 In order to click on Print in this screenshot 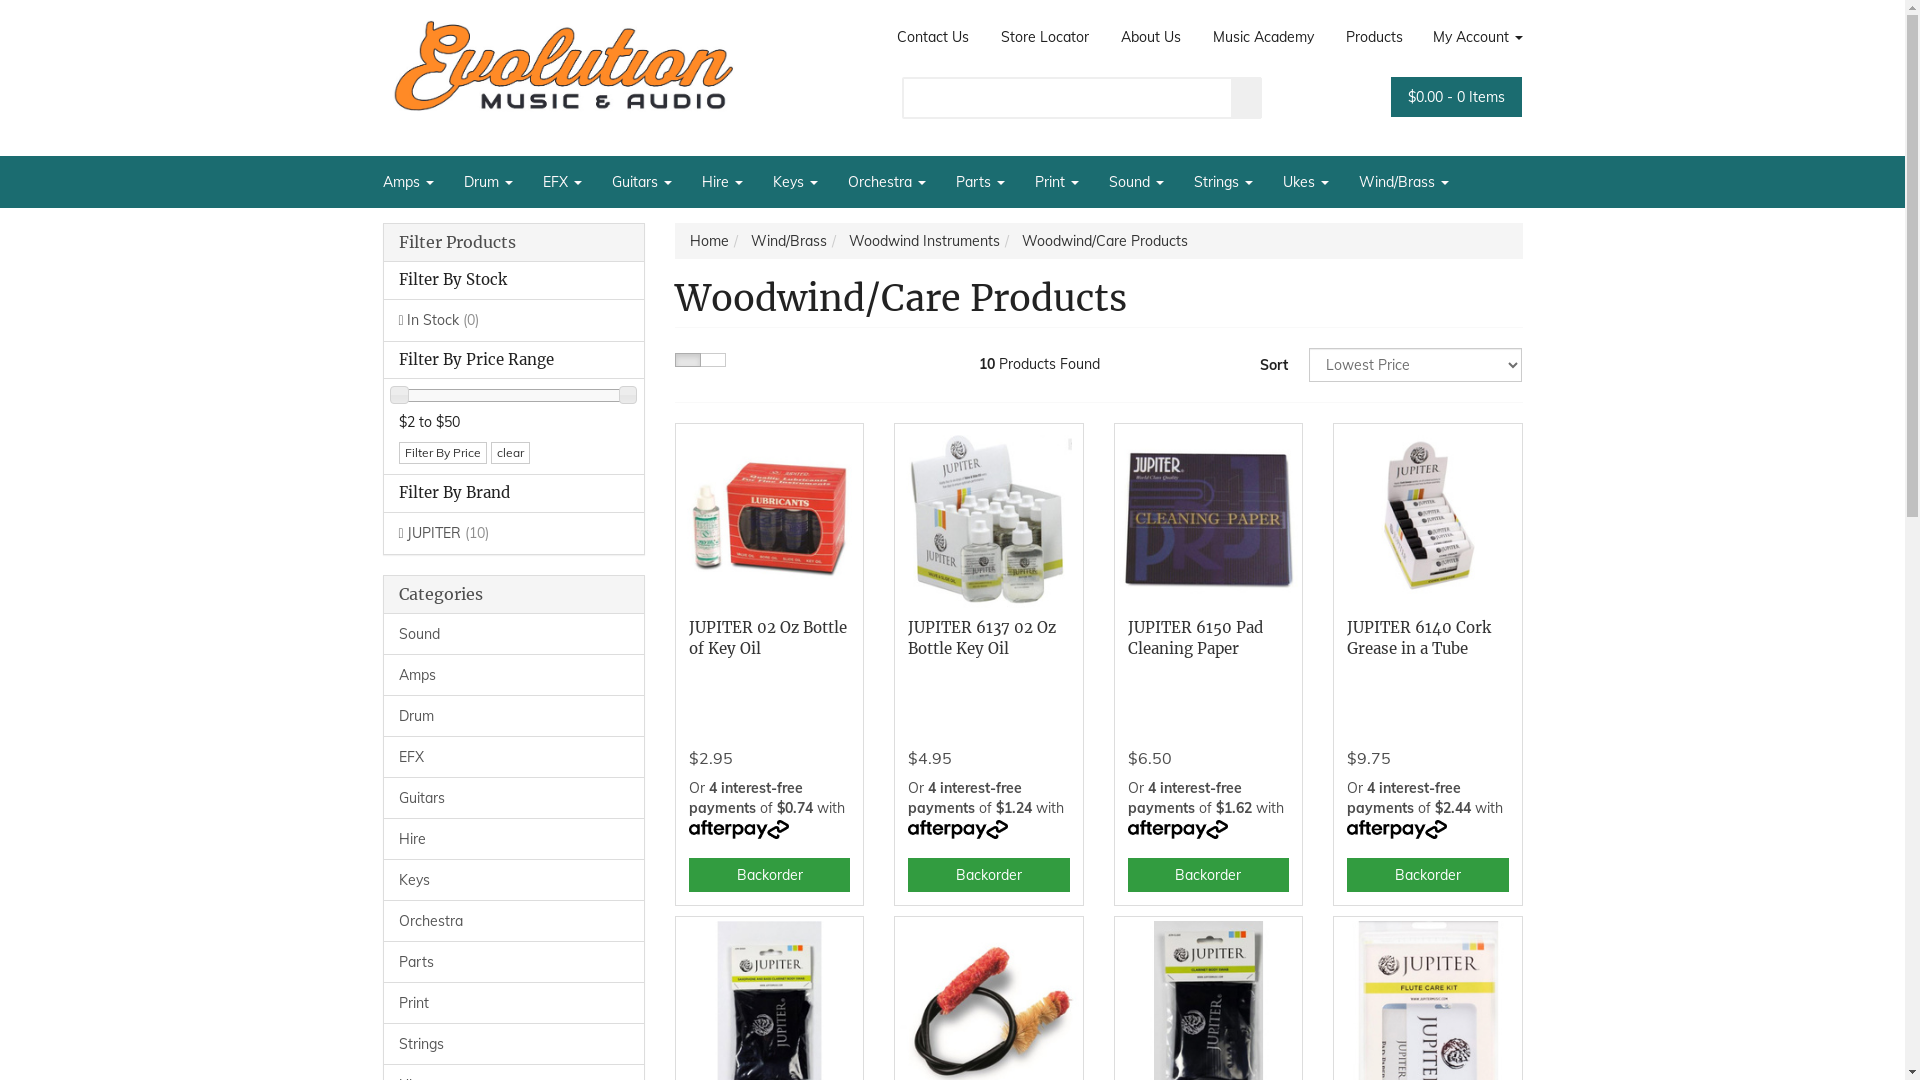, I will do `click(514, 1003)`.